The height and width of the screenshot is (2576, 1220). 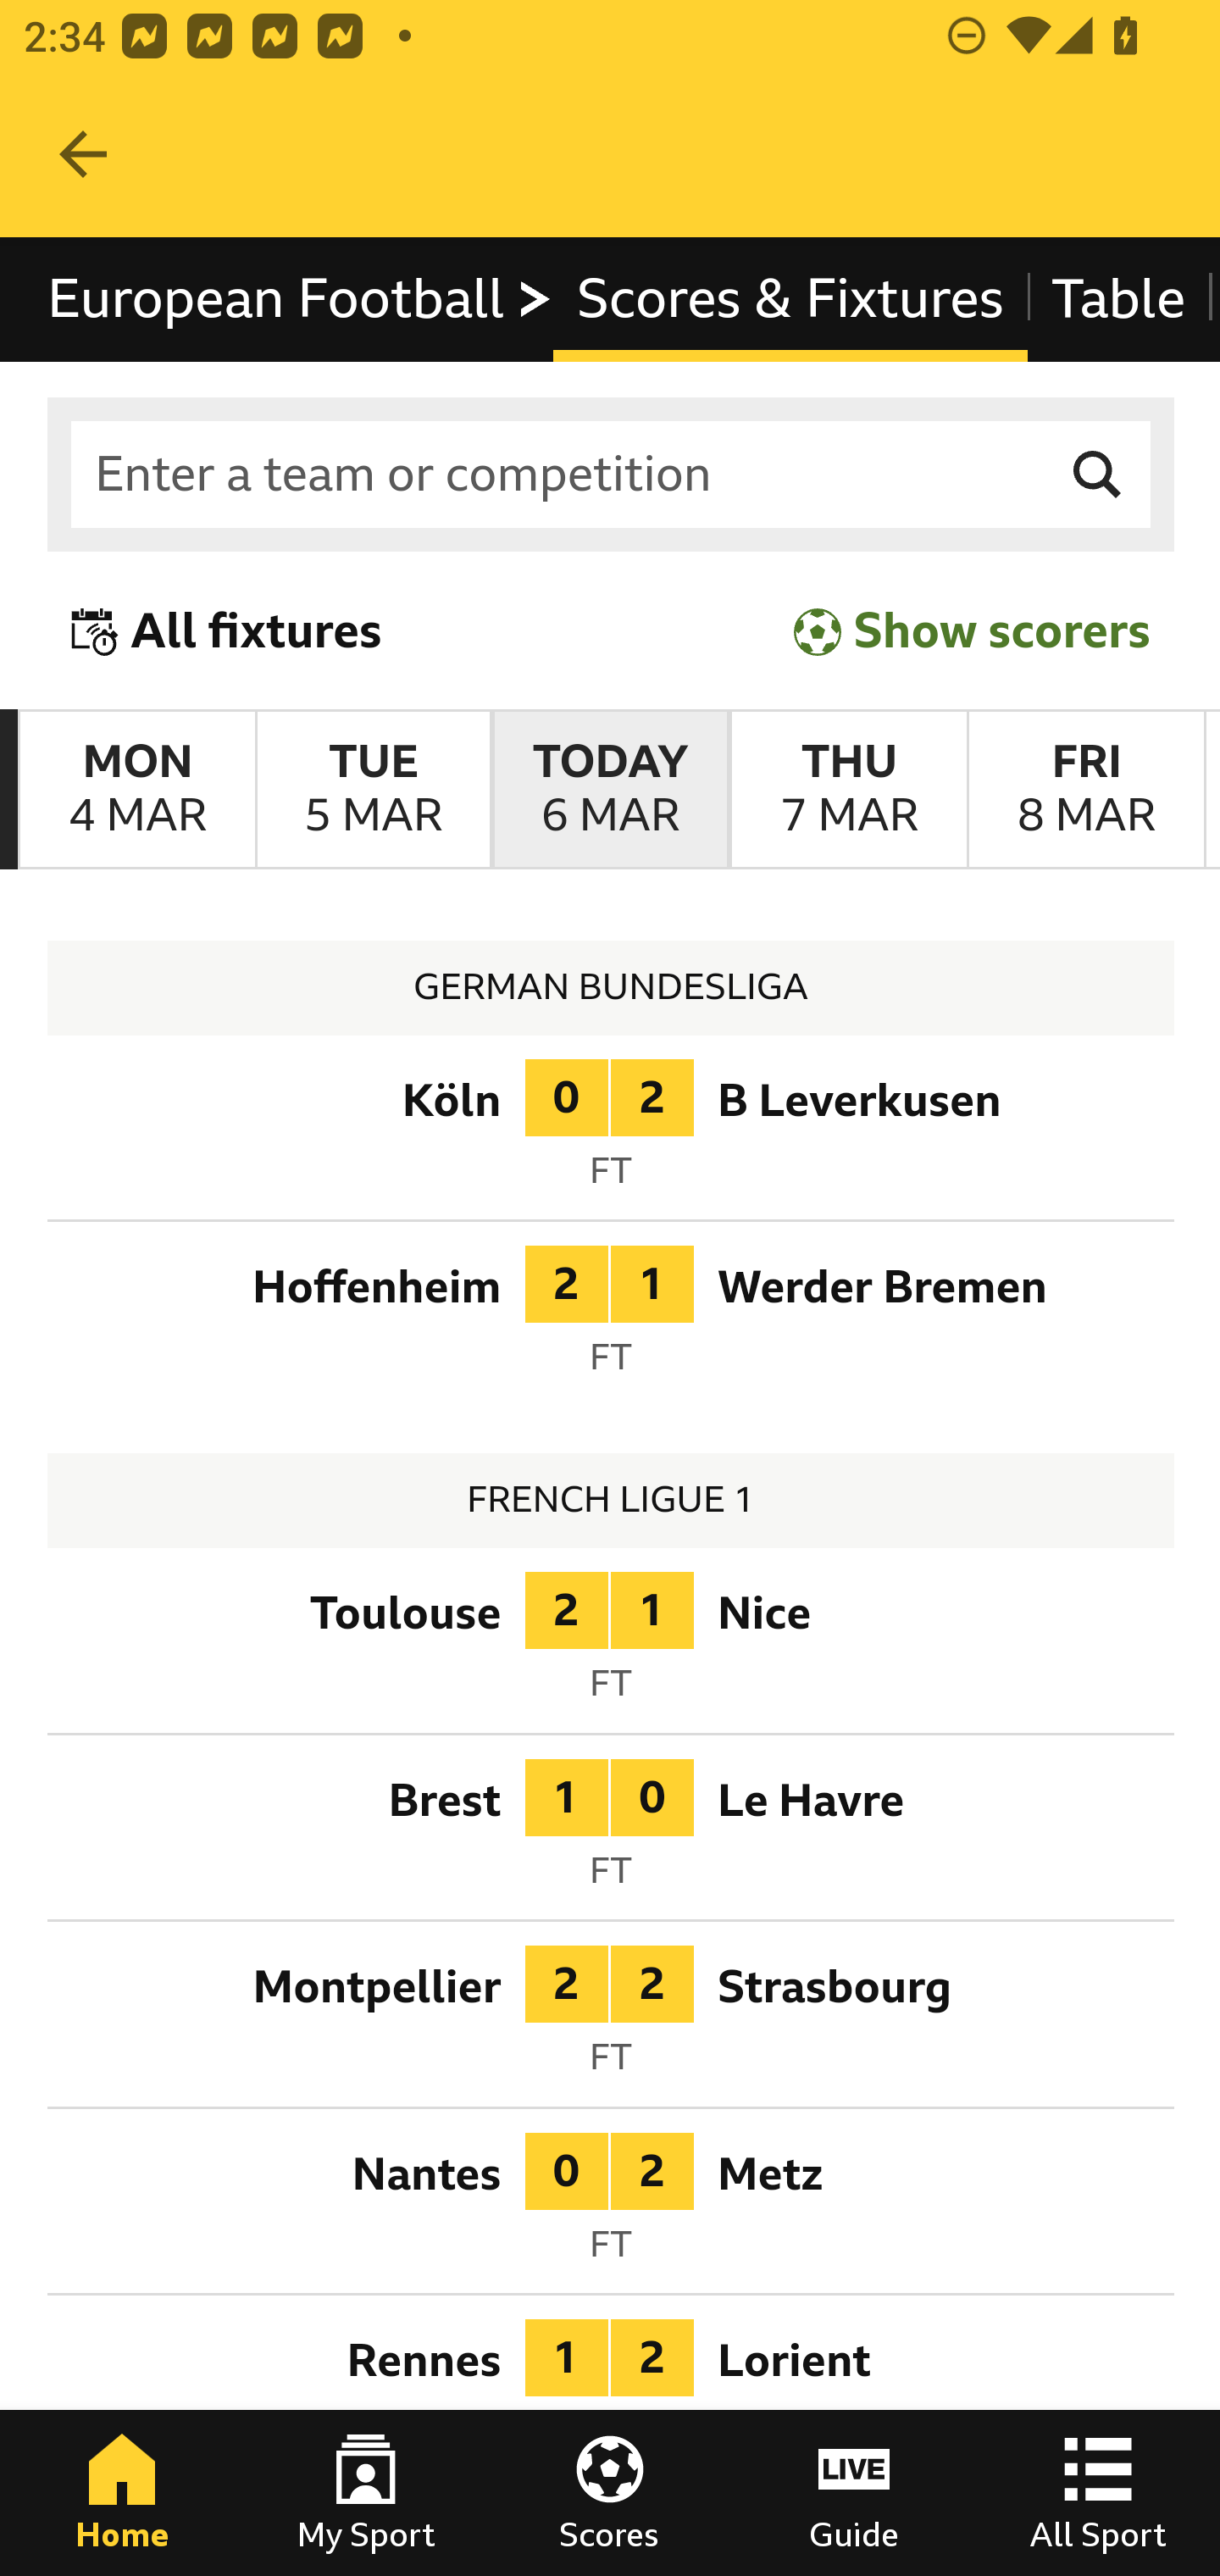 What do you see at coordinates (610, 790) in the screenshot?
I see `TodayMarch 6th Today March 6th` at bounding box center [610, 790].